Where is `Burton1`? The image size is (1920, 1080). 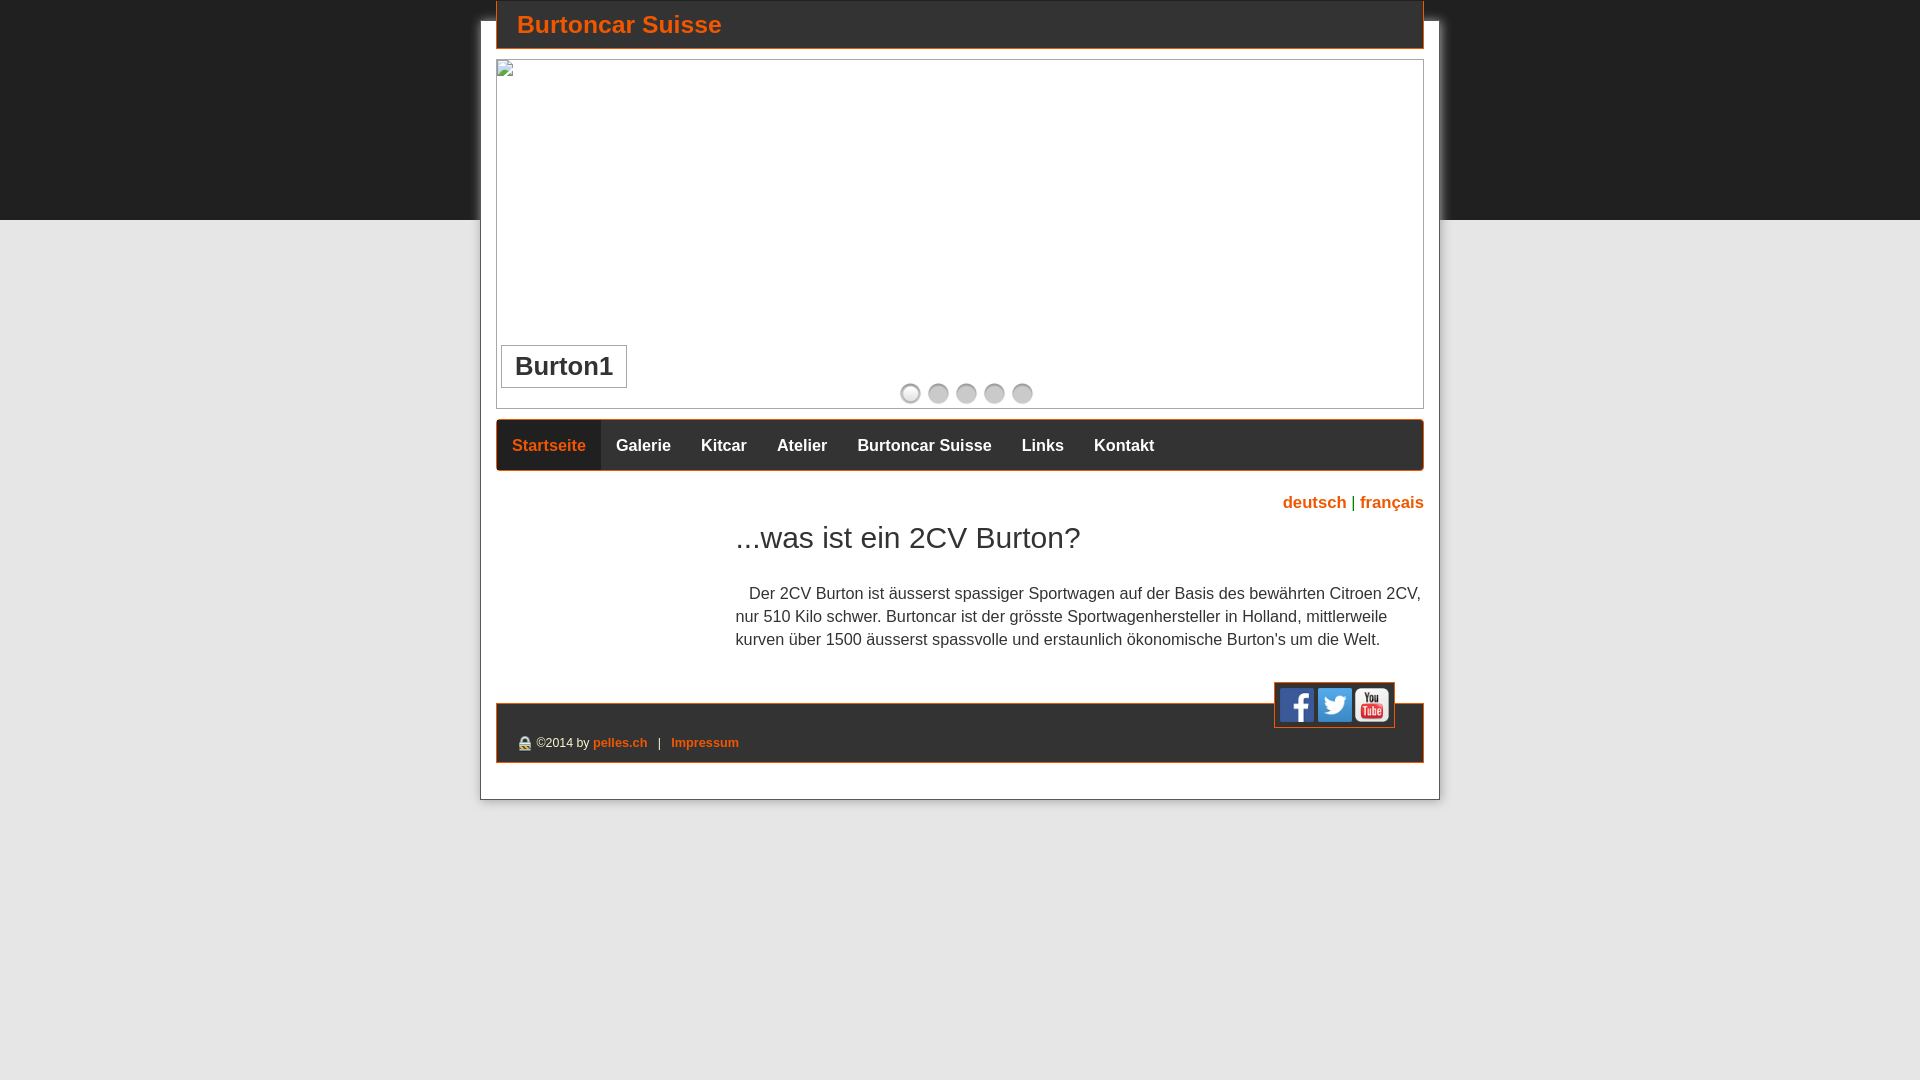 Burton1 is located at coordinates (505, 68).